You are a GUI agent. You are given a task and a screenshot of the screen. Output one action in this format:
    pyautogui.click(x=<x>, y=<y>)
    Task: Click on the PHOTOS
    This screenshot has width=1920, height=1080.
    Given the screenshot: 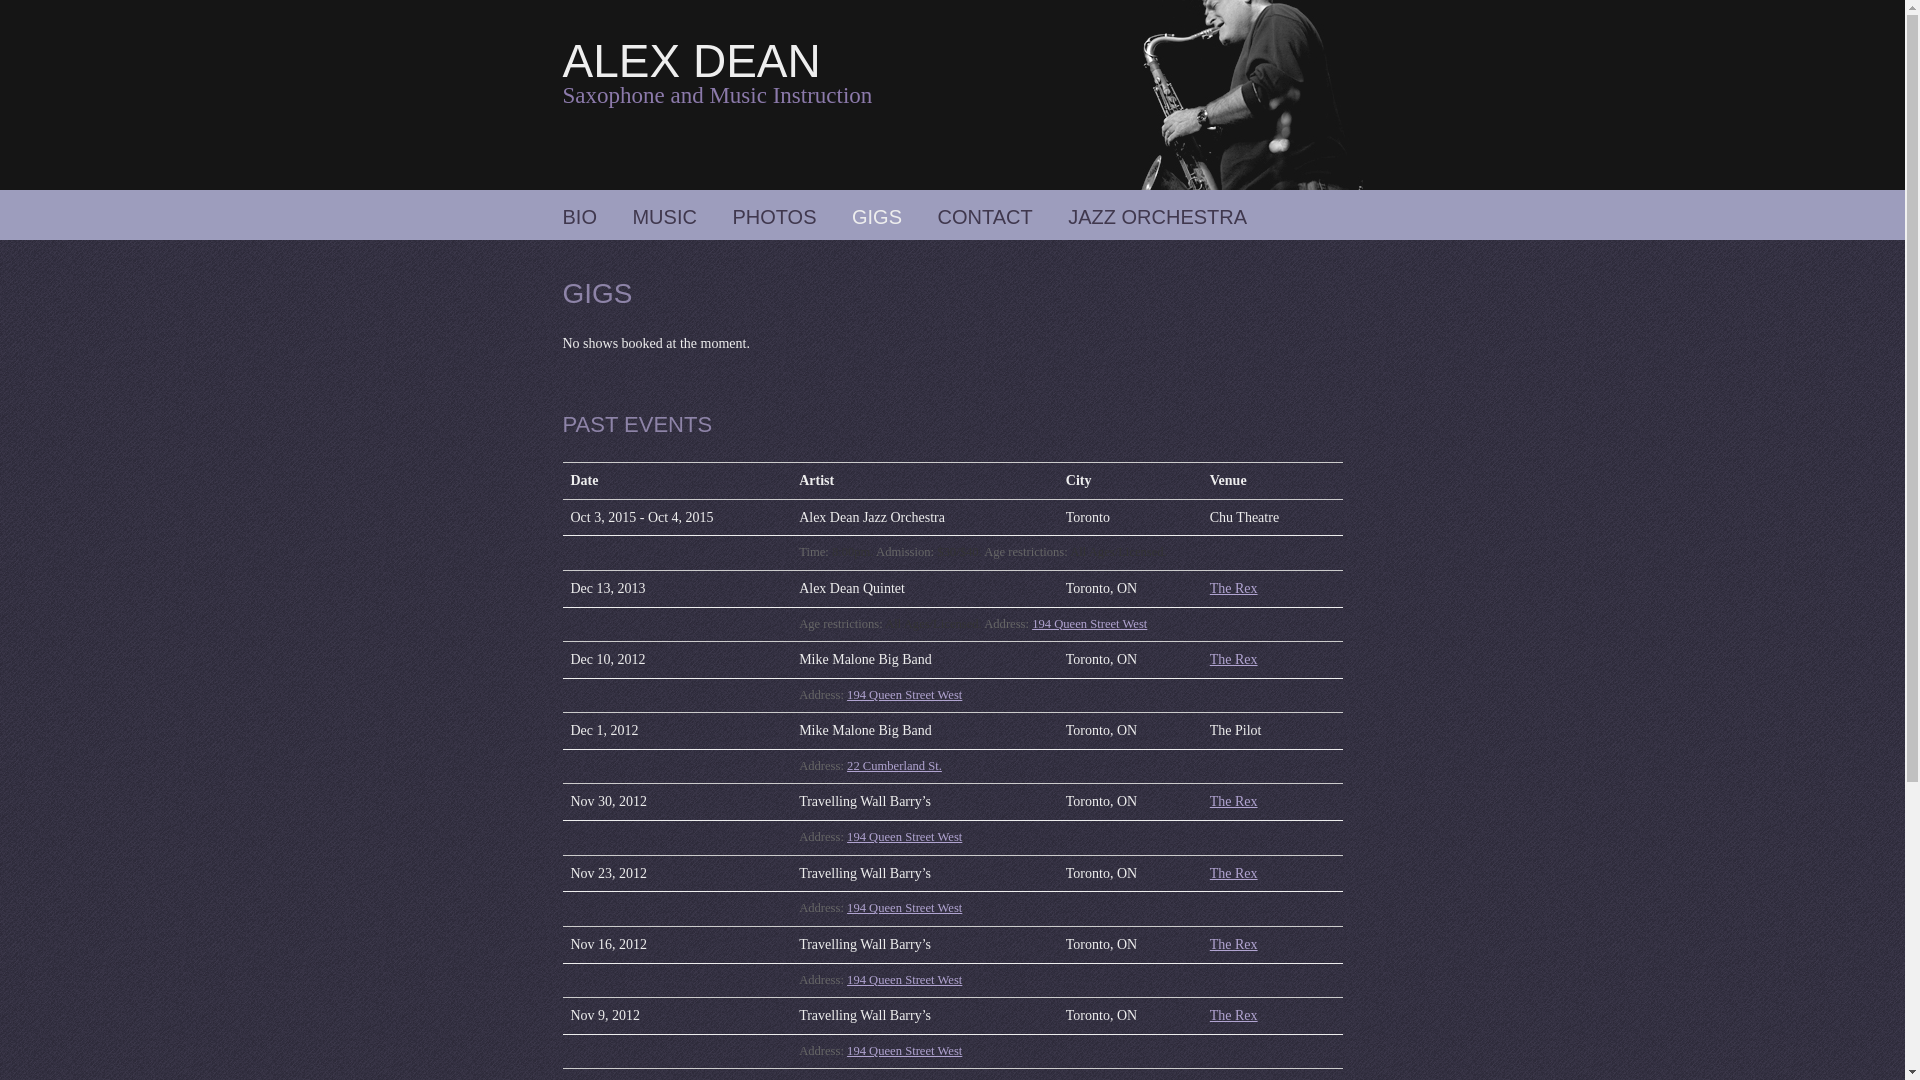 What is the action you would take?
    pyautogui.click(x=774, y=217)
    